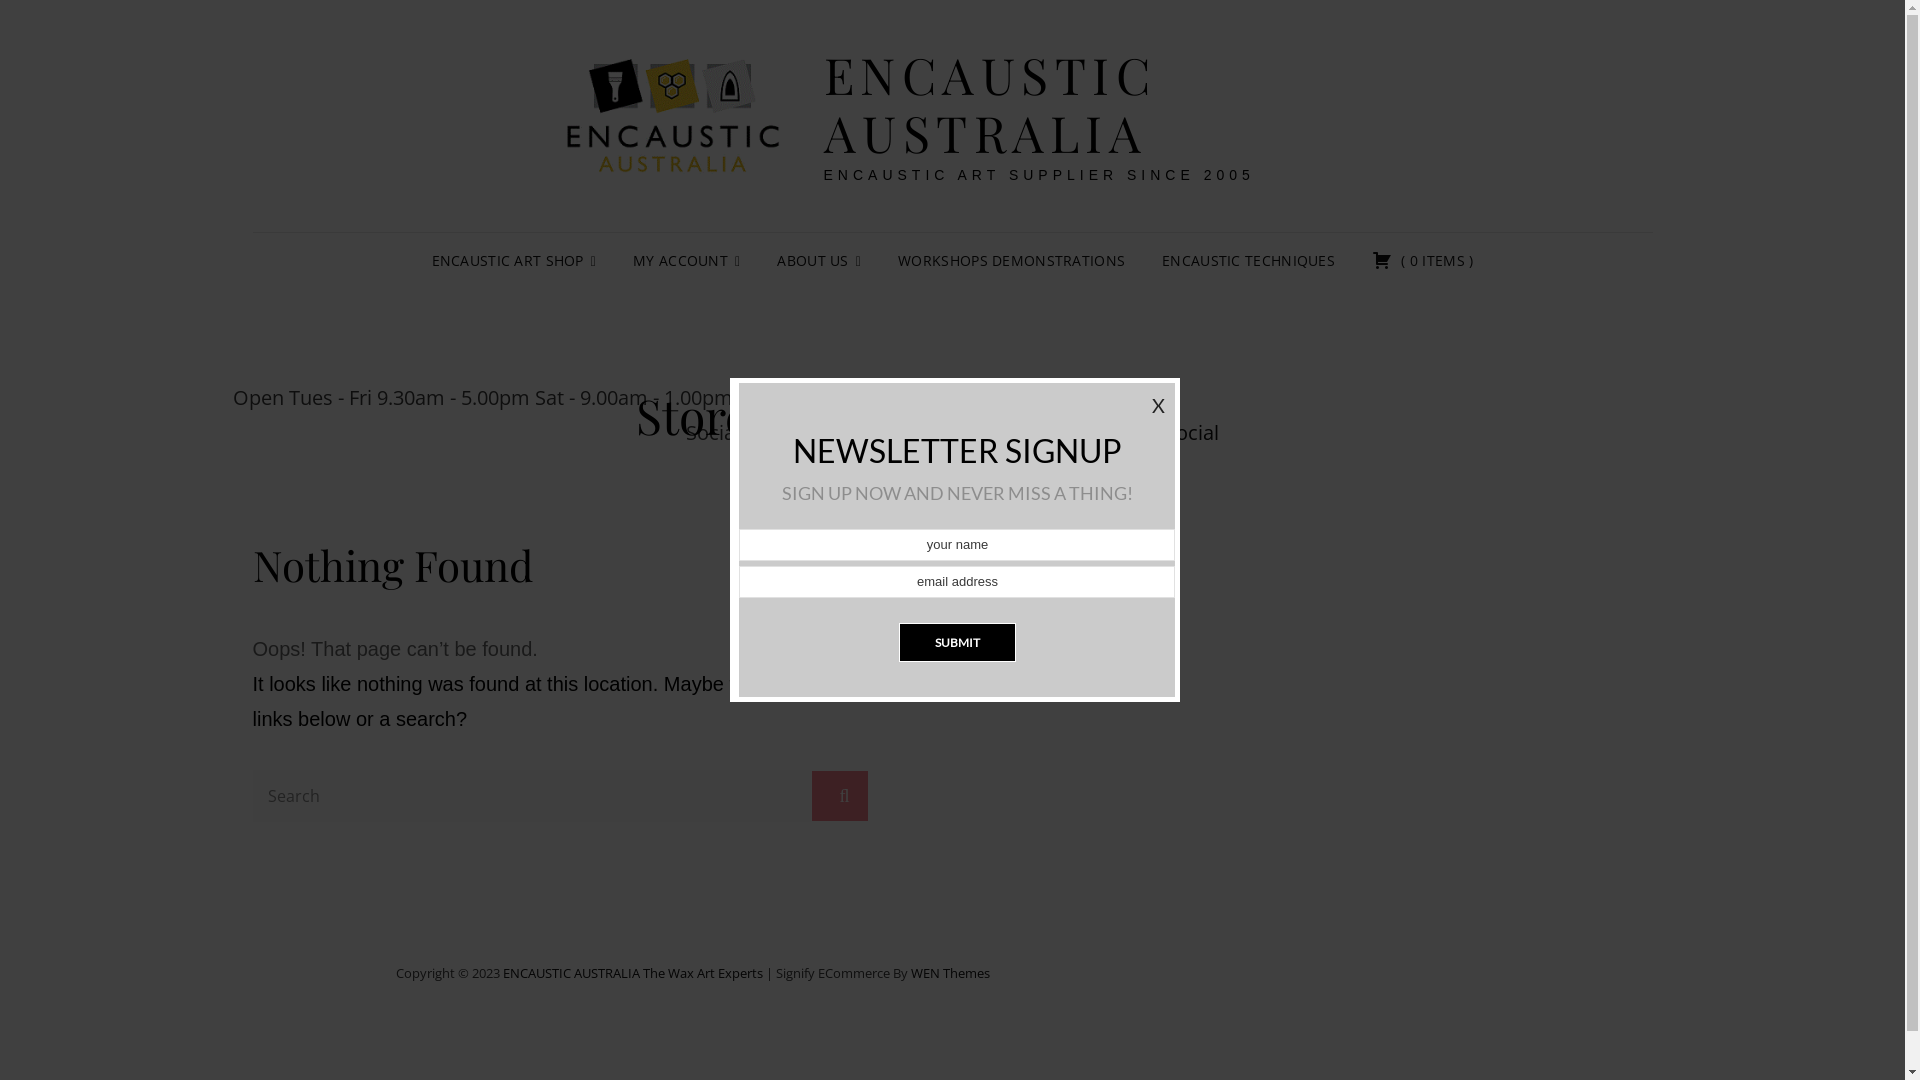 Image resolution: width=1920 pixels, height=1080 pixels. What do you see at coordinates (950, 973) in the screenshot?
I see `WEN Themes` at bounding box center [950, 973].